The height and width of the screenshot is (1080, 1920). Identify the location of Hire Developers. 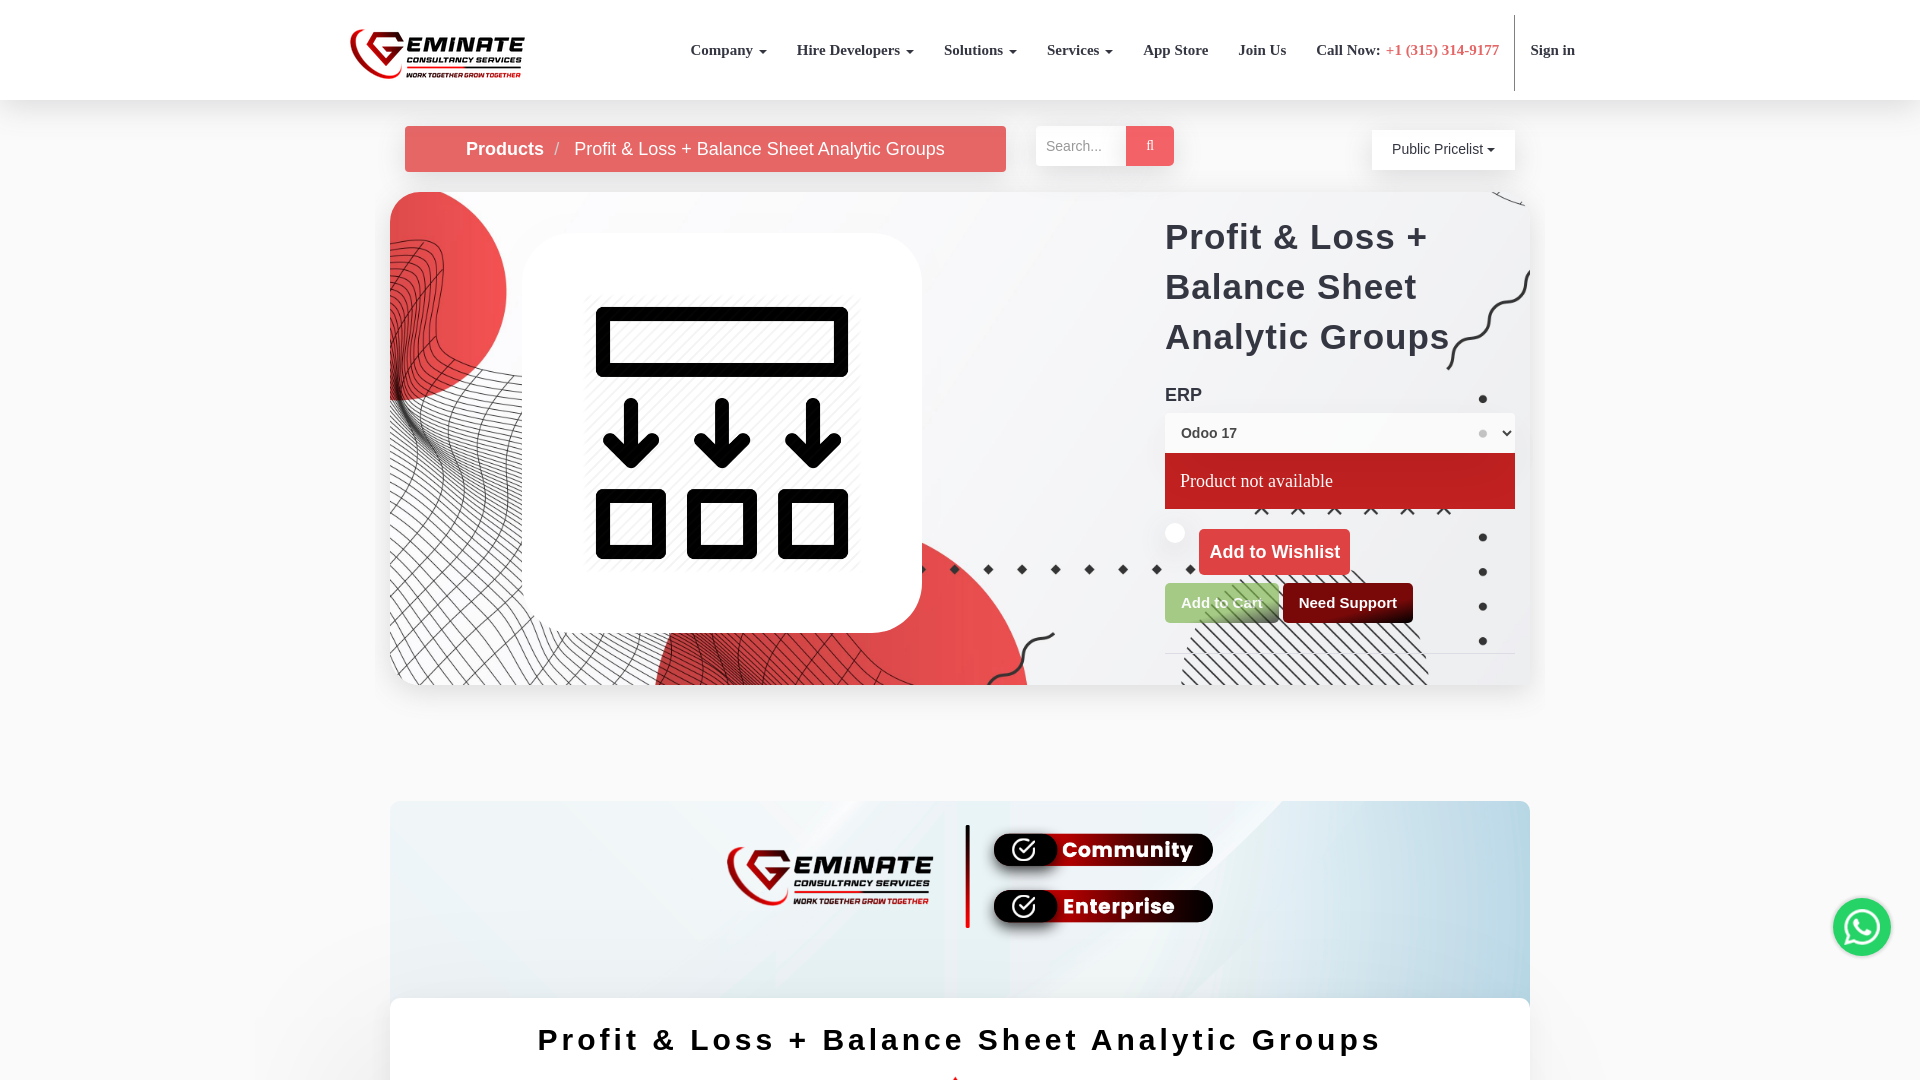
(855, 50).